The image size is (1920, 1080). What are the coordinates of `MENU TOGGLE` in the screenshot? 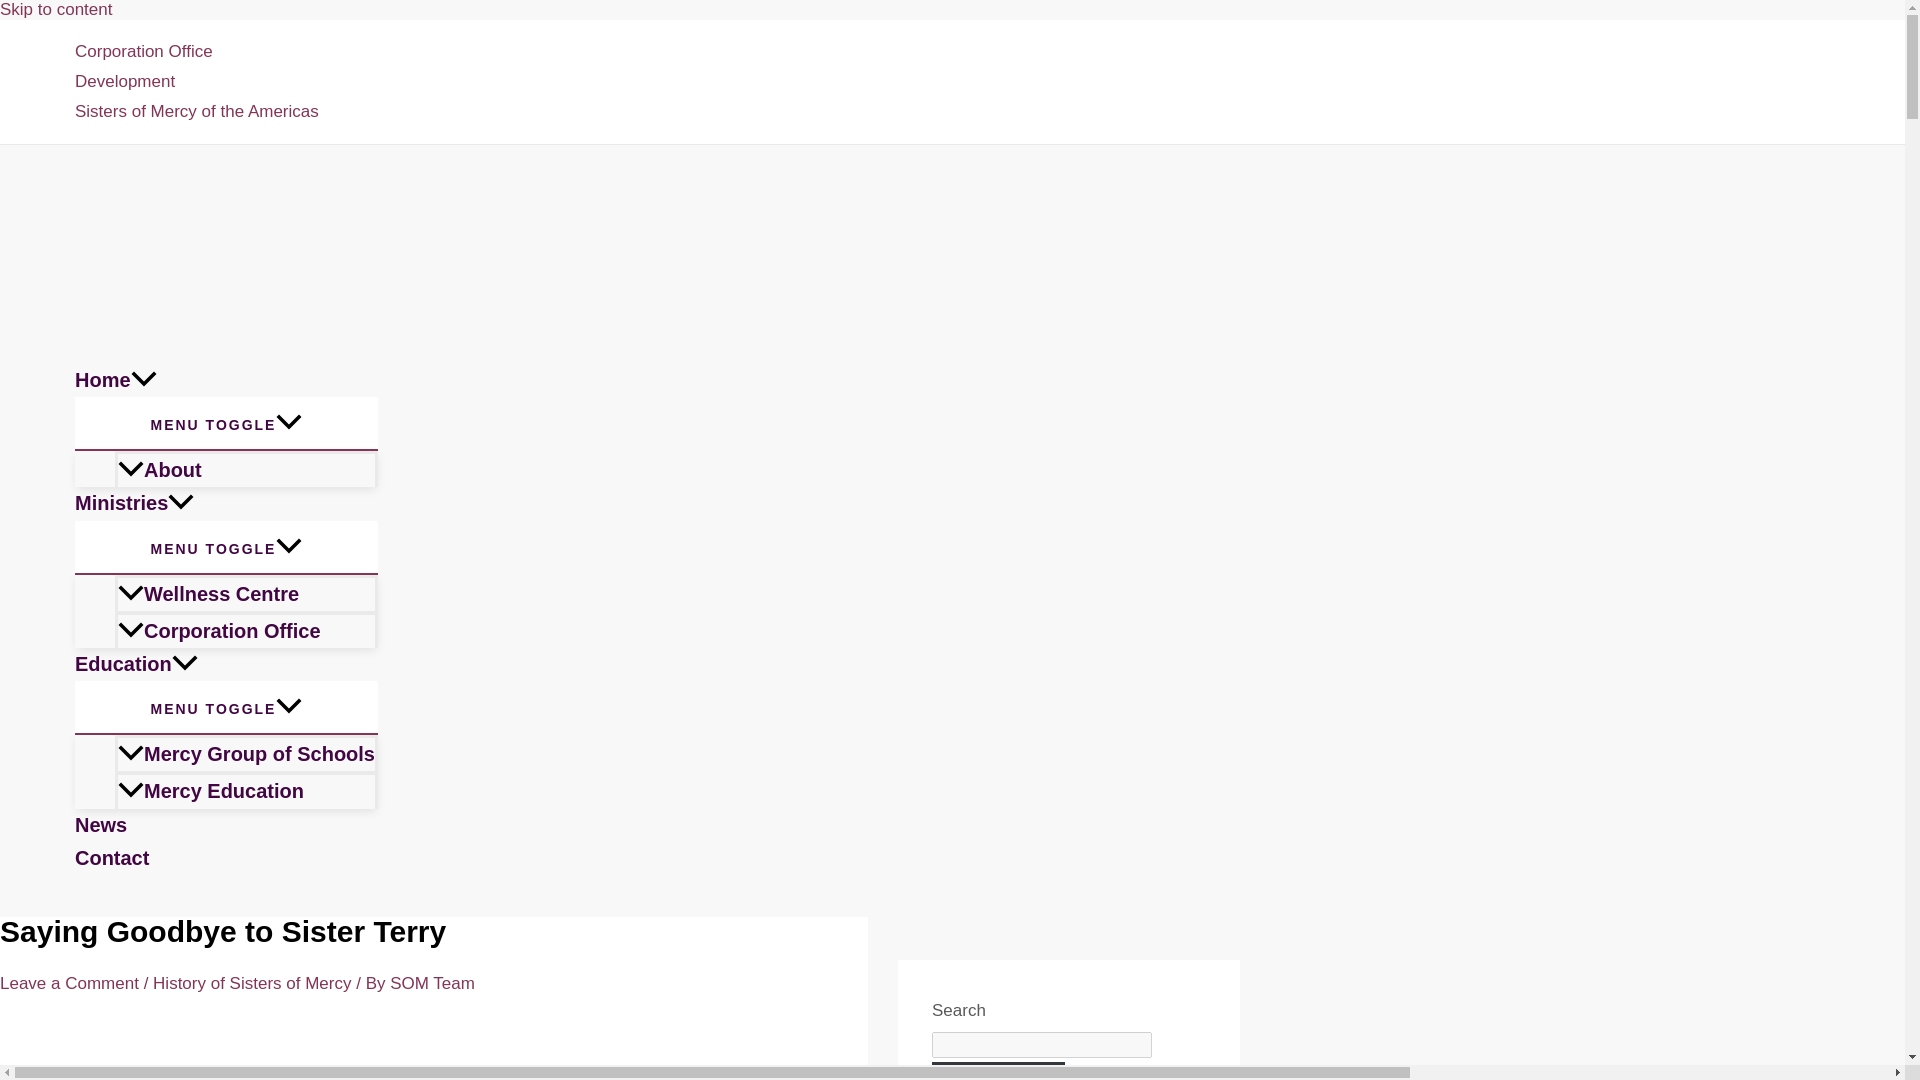 It's located at (226, 546).